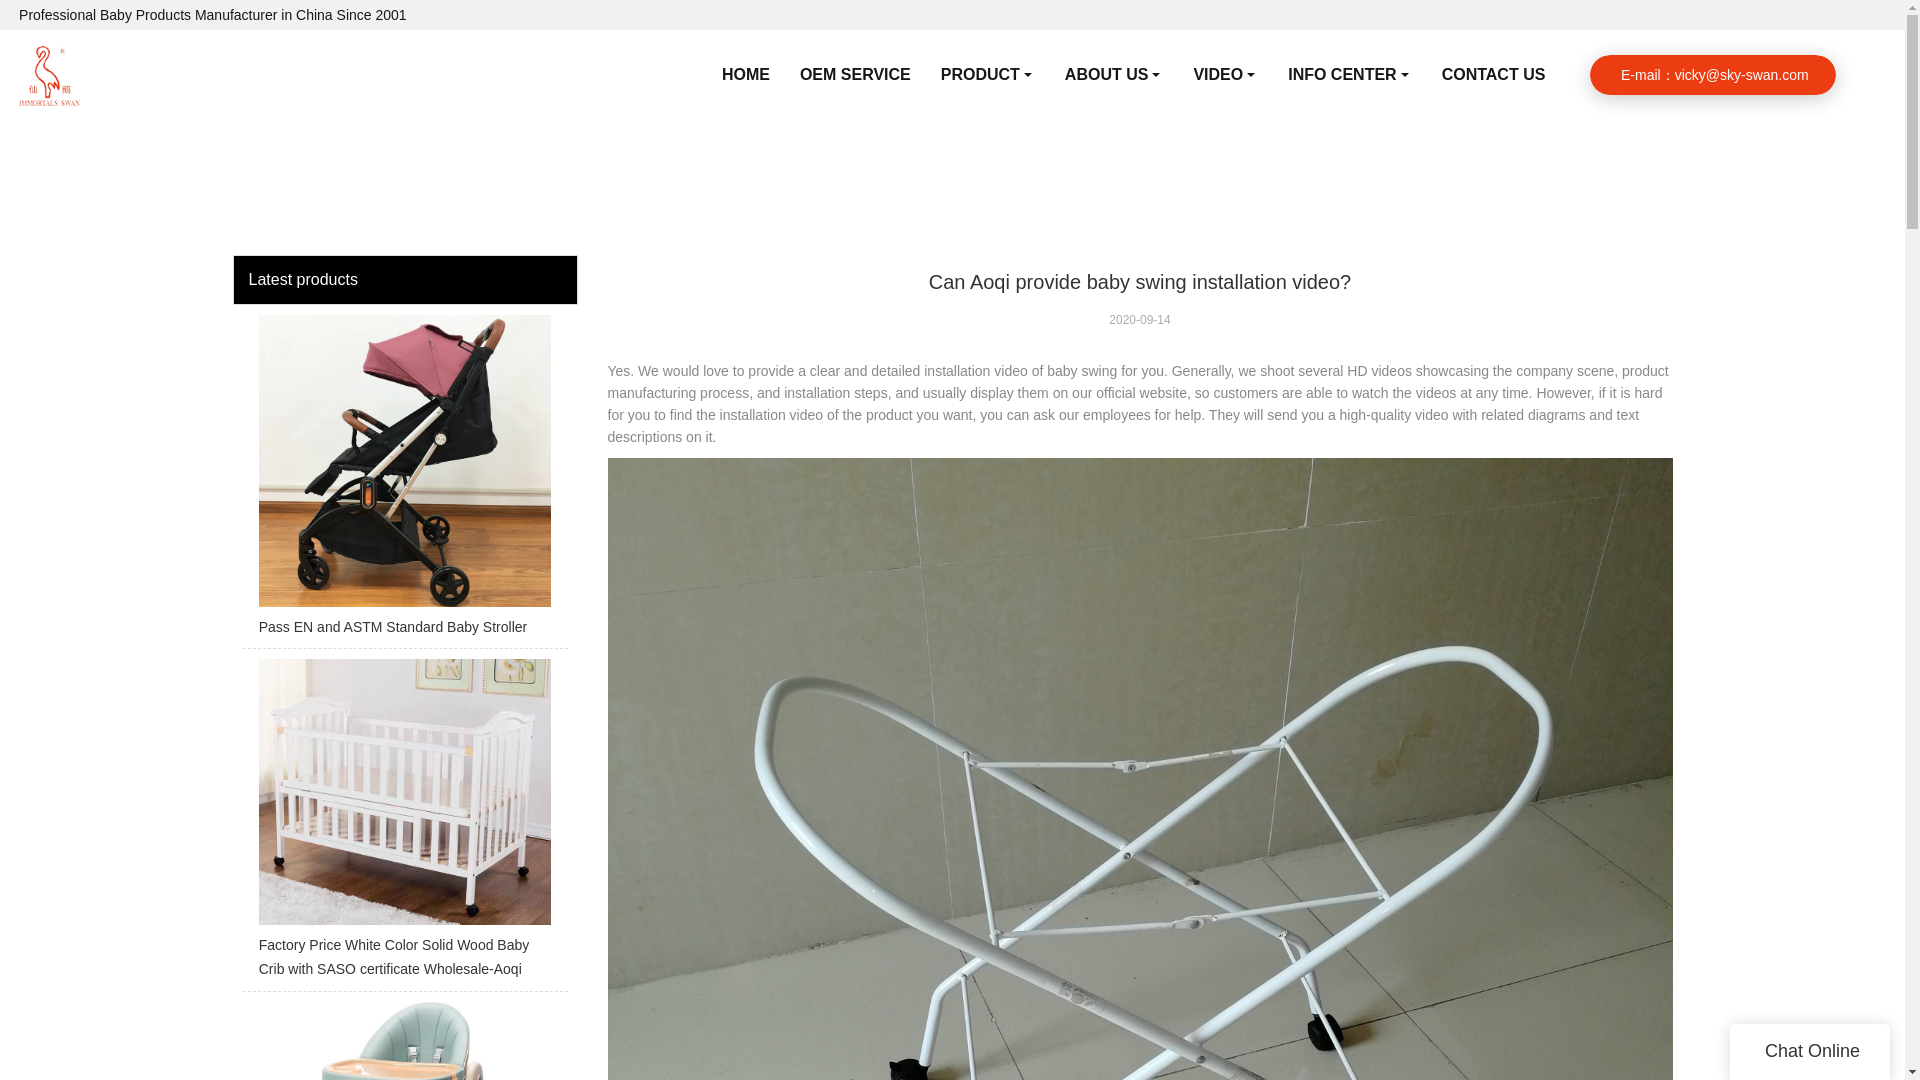 This screenshot has height=1080, width=1920. Describe the element at coordinates (404, 1041) in the screenshot. I see `OEM Accept Baby High Chai Baby Feeding Chair for Kids` at that location.